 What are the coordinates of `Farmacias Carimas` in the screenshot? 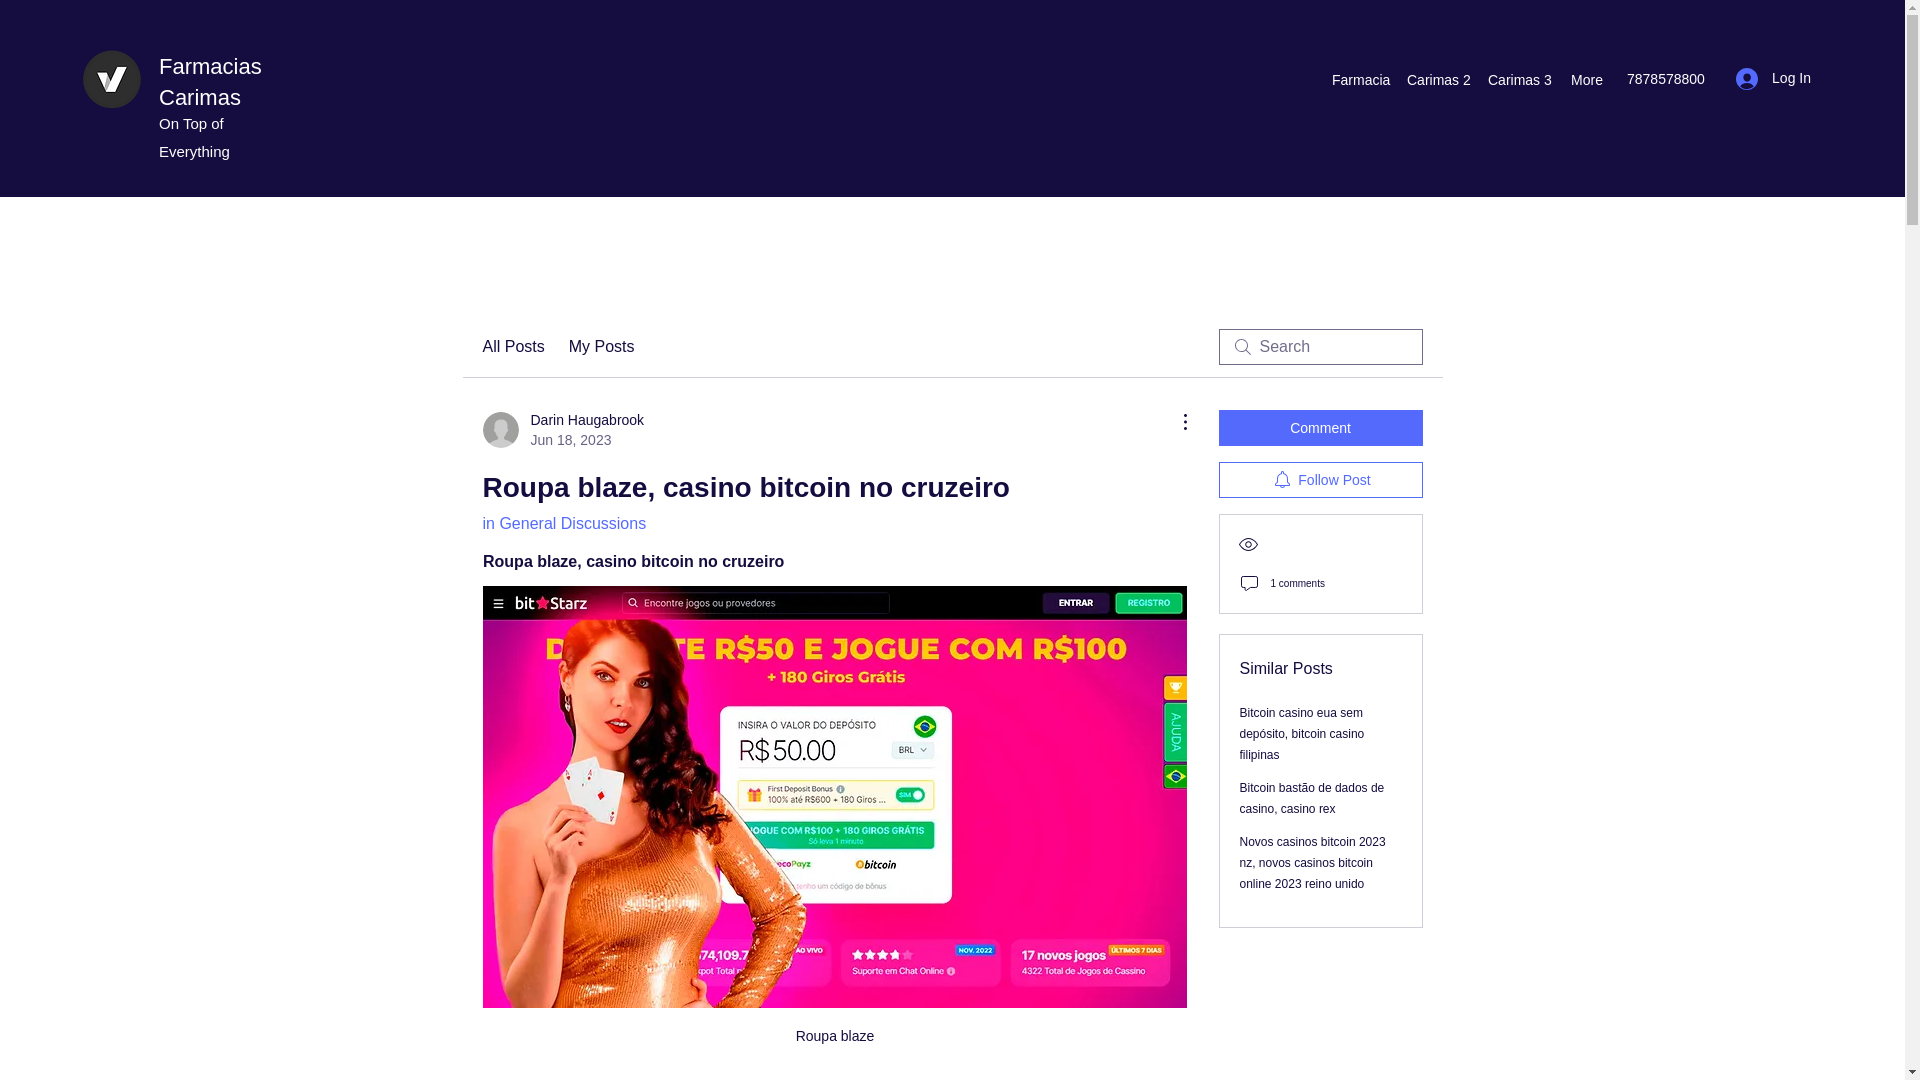 It's located at (562, 430).